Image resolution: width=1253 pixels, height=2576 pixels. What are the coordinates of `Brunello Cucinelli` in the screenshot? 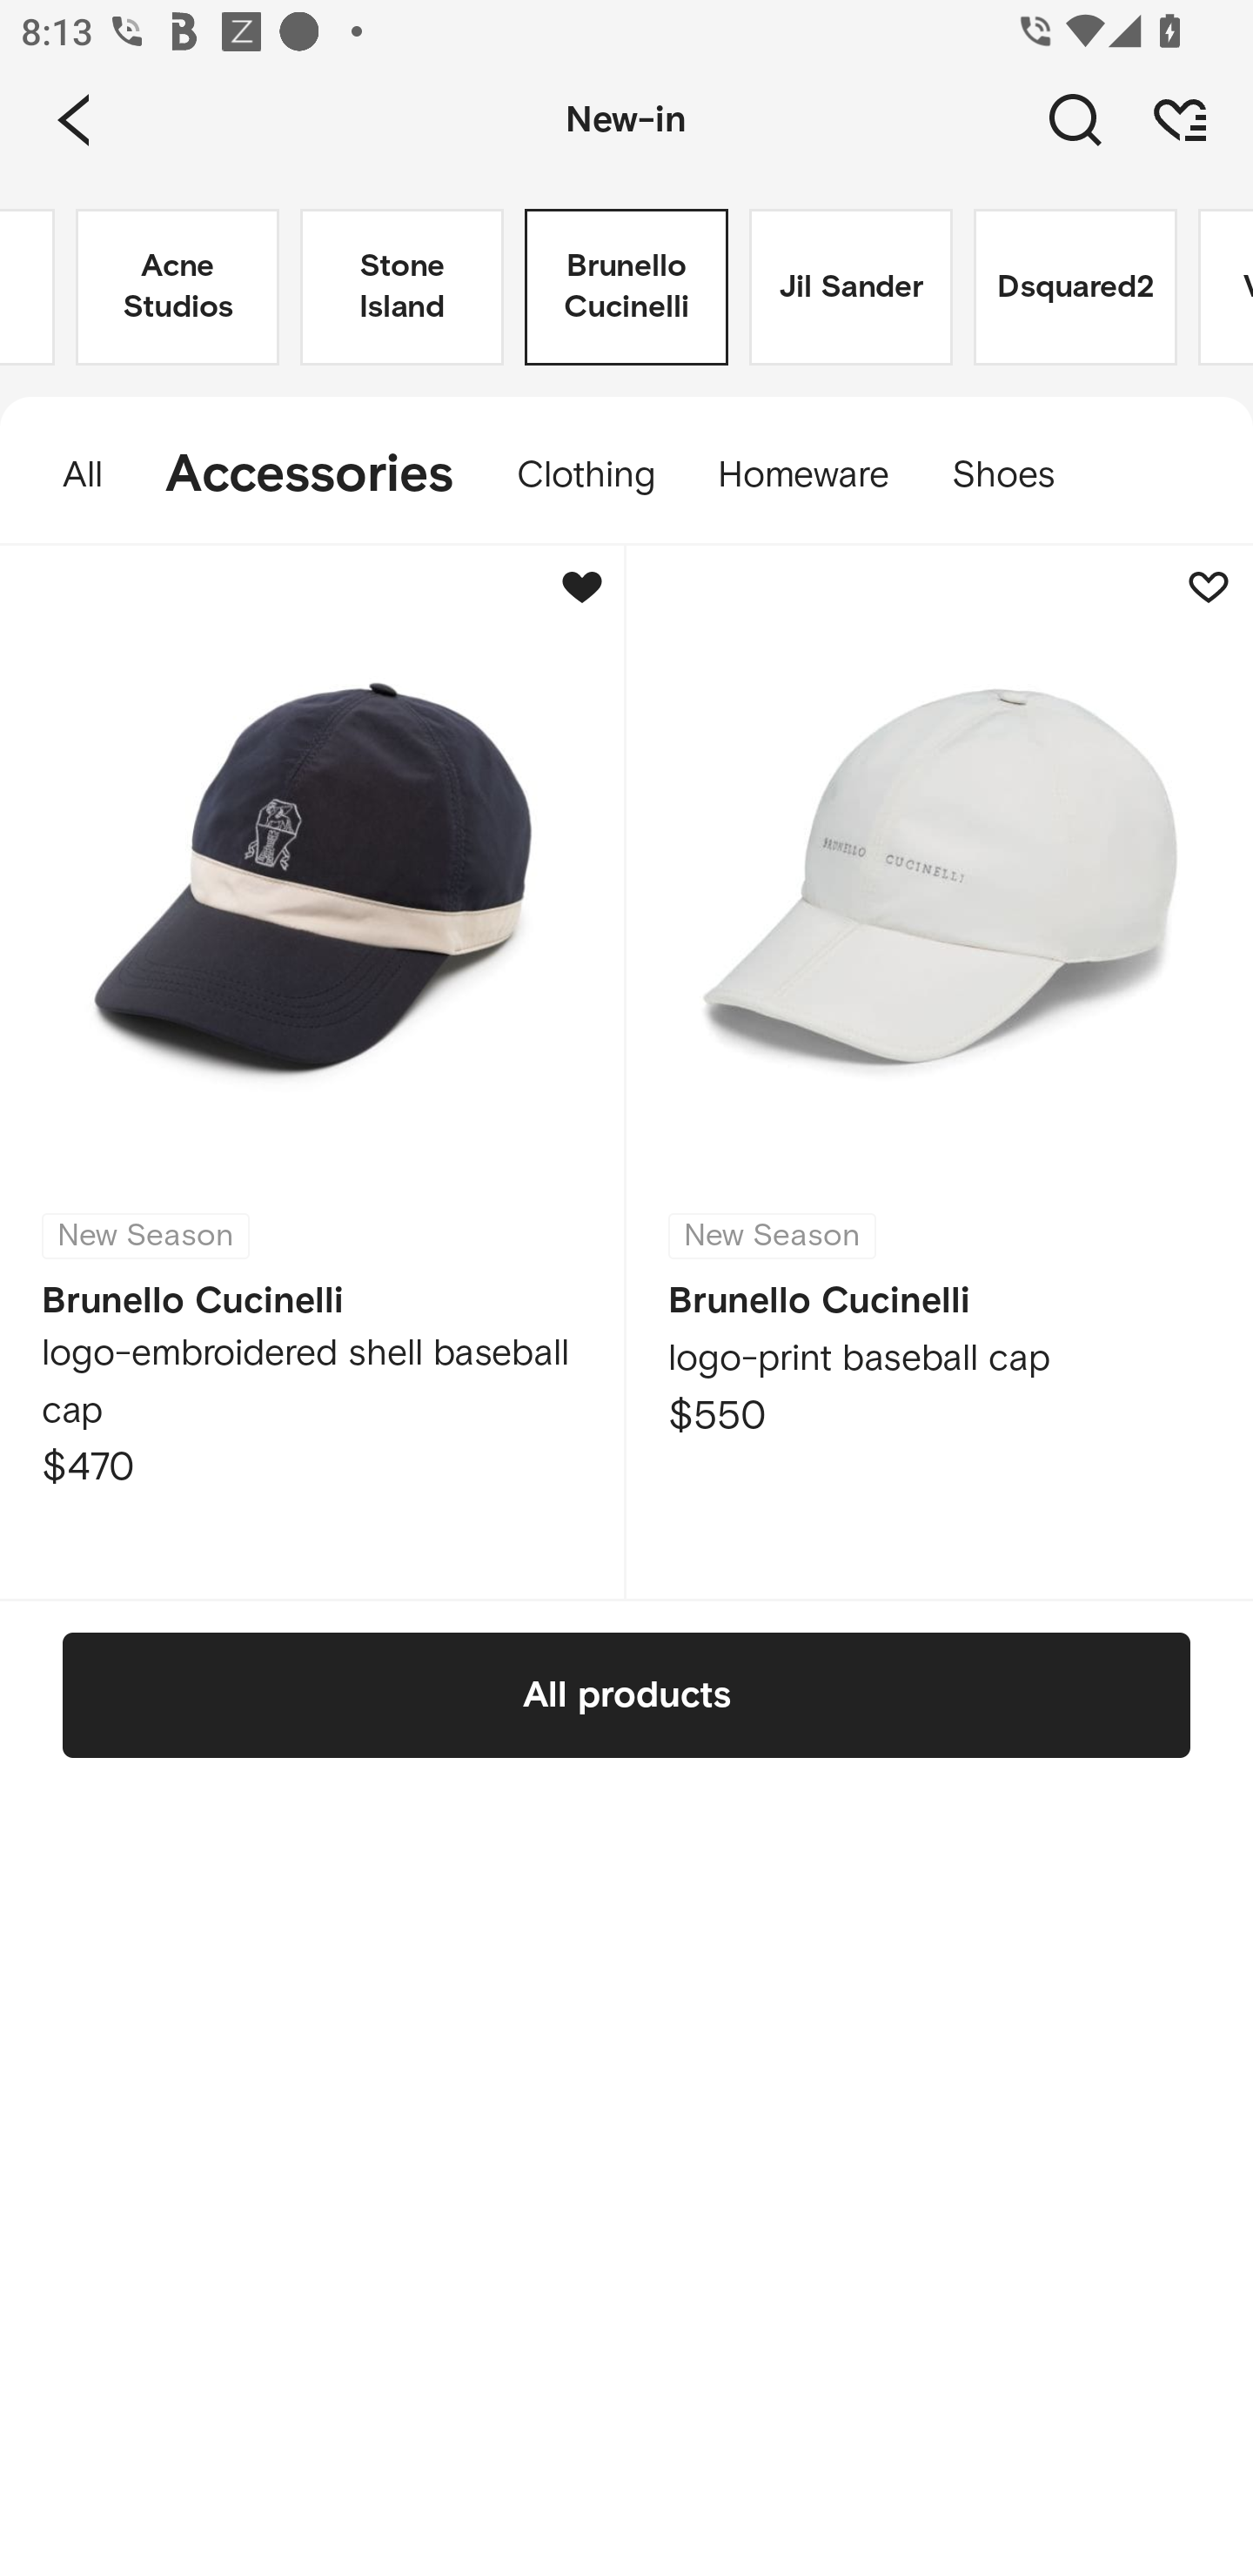 It's located at (626, 287).